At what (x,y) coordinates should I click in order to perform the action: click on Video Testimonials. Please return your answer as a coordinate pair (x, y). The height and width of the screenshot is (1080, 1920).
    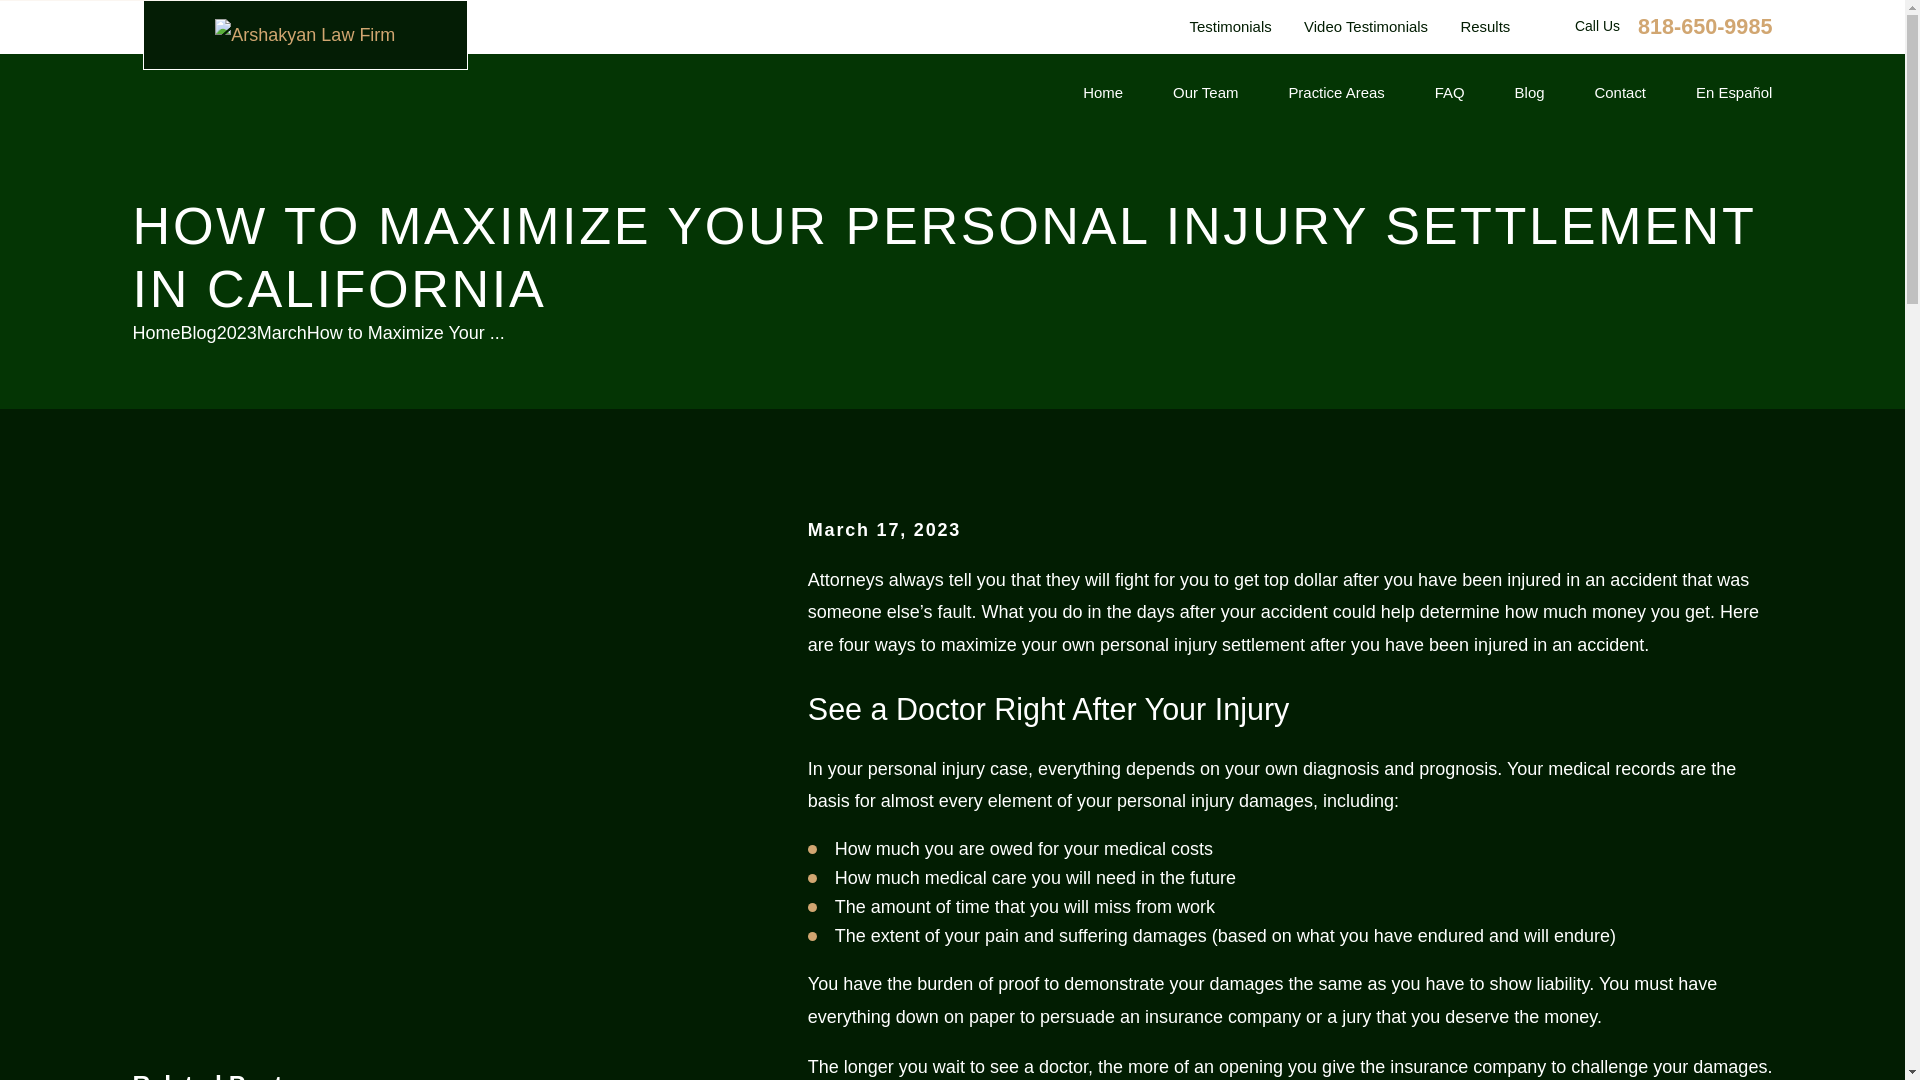
    Looking at the image, I should click on (1366, 26).